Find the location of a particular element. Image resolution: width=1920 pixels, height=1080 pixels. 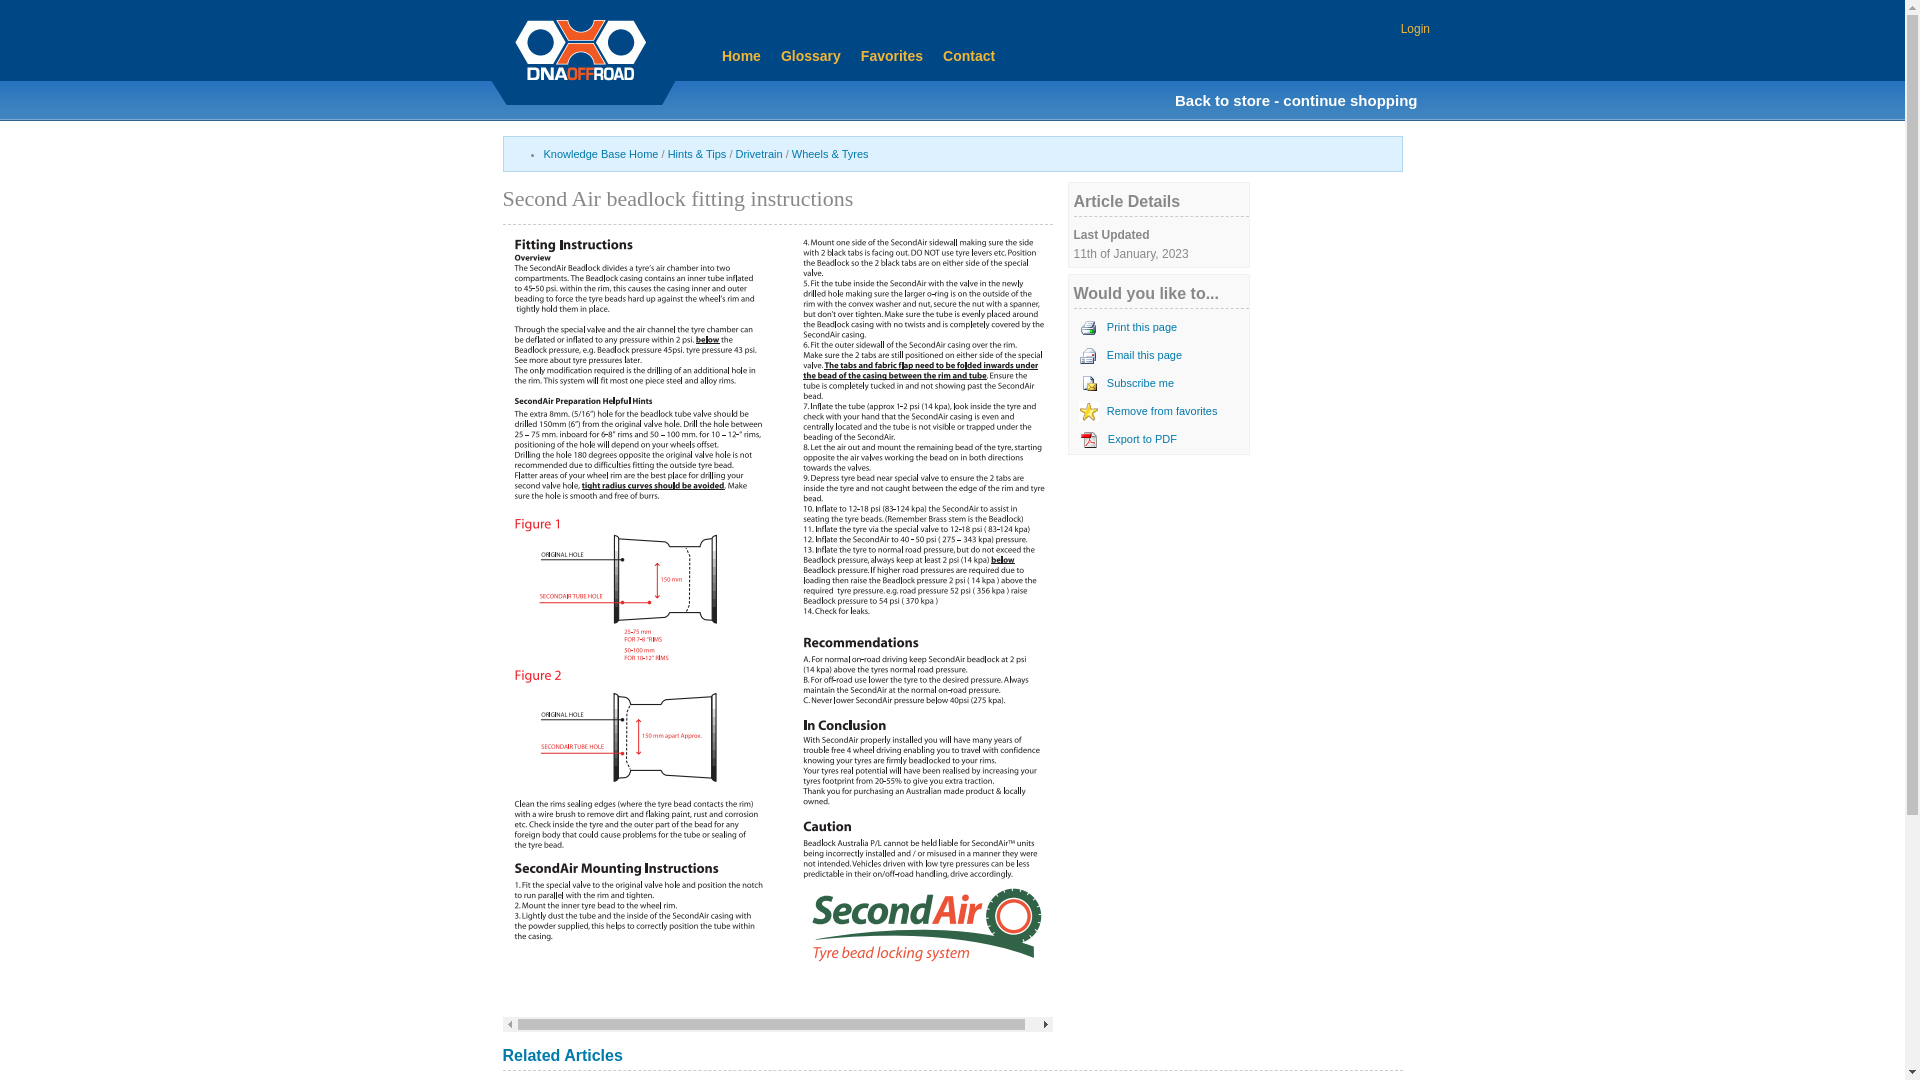

Remove from favorites is located at coordinates (1162, 411).